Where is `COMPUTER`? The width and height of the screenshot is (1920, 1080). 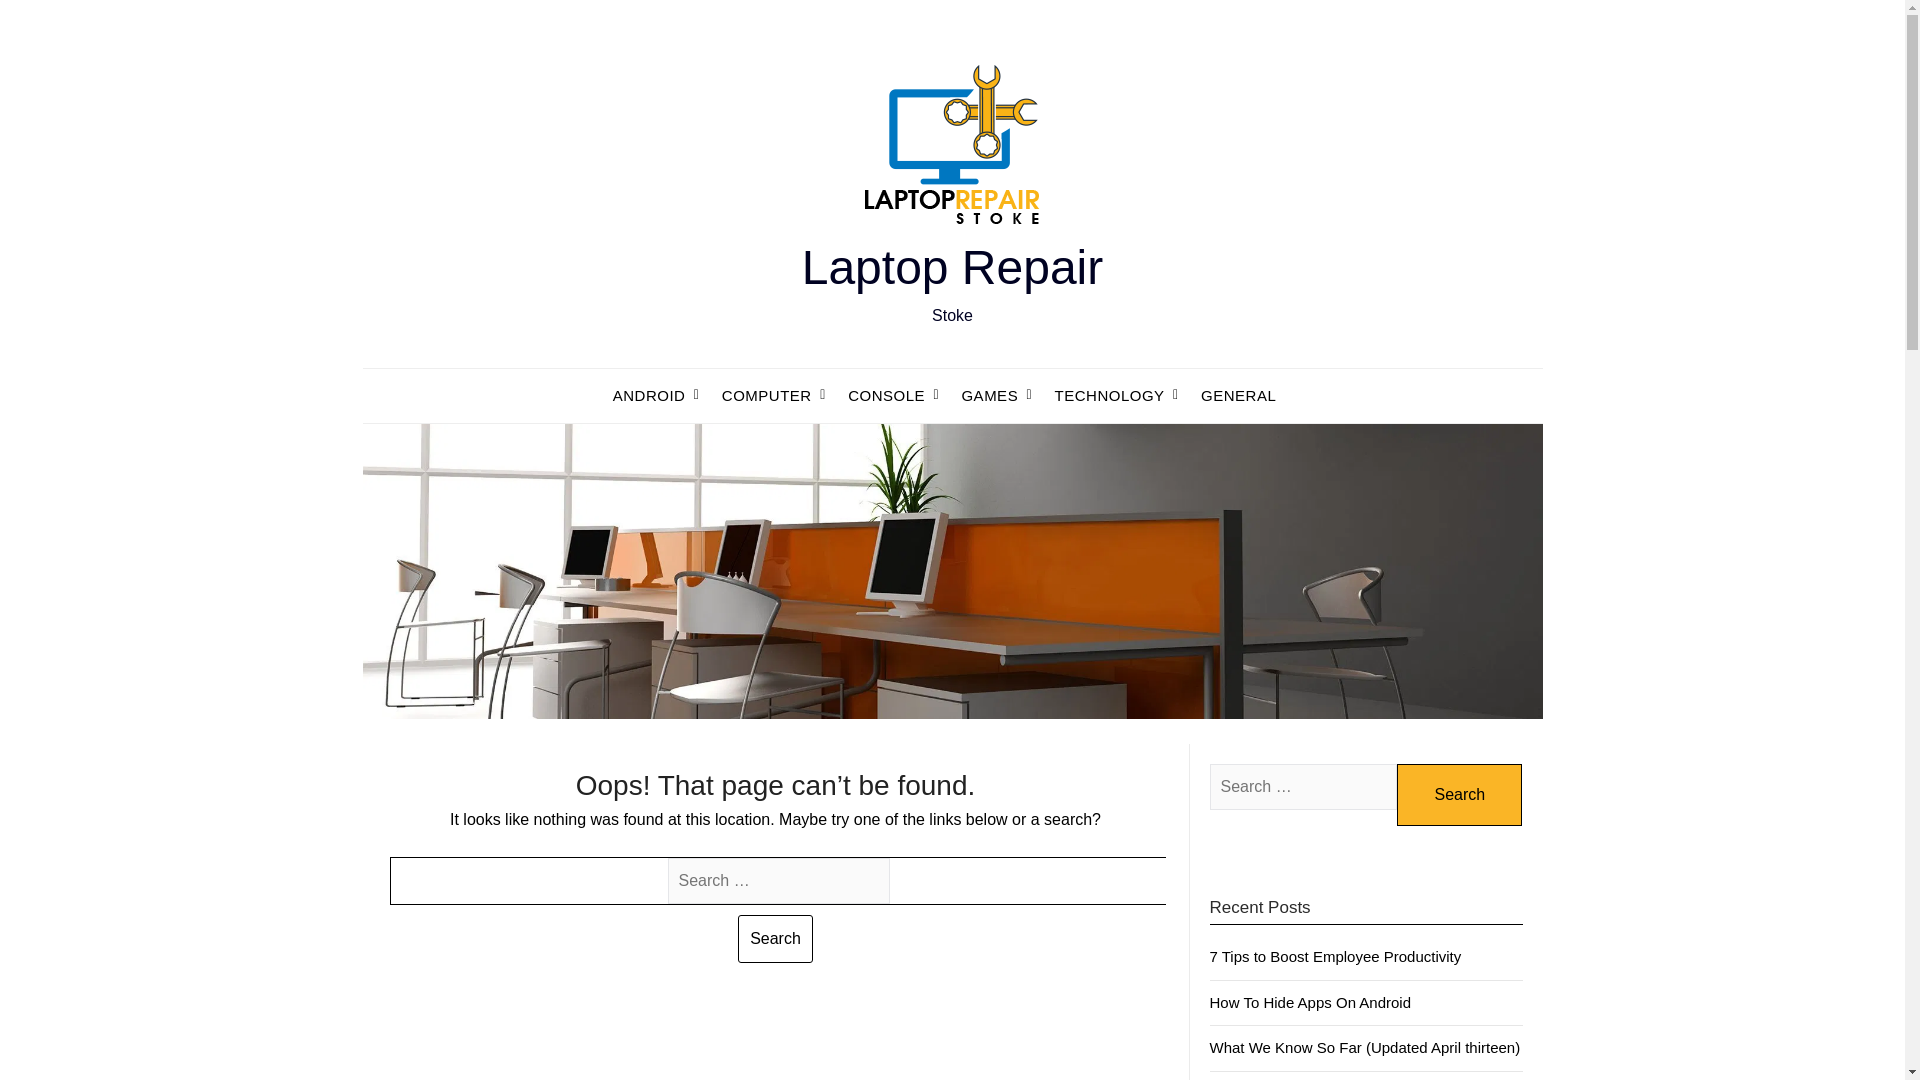 COMPUTER is located at coordinates (766, 396).